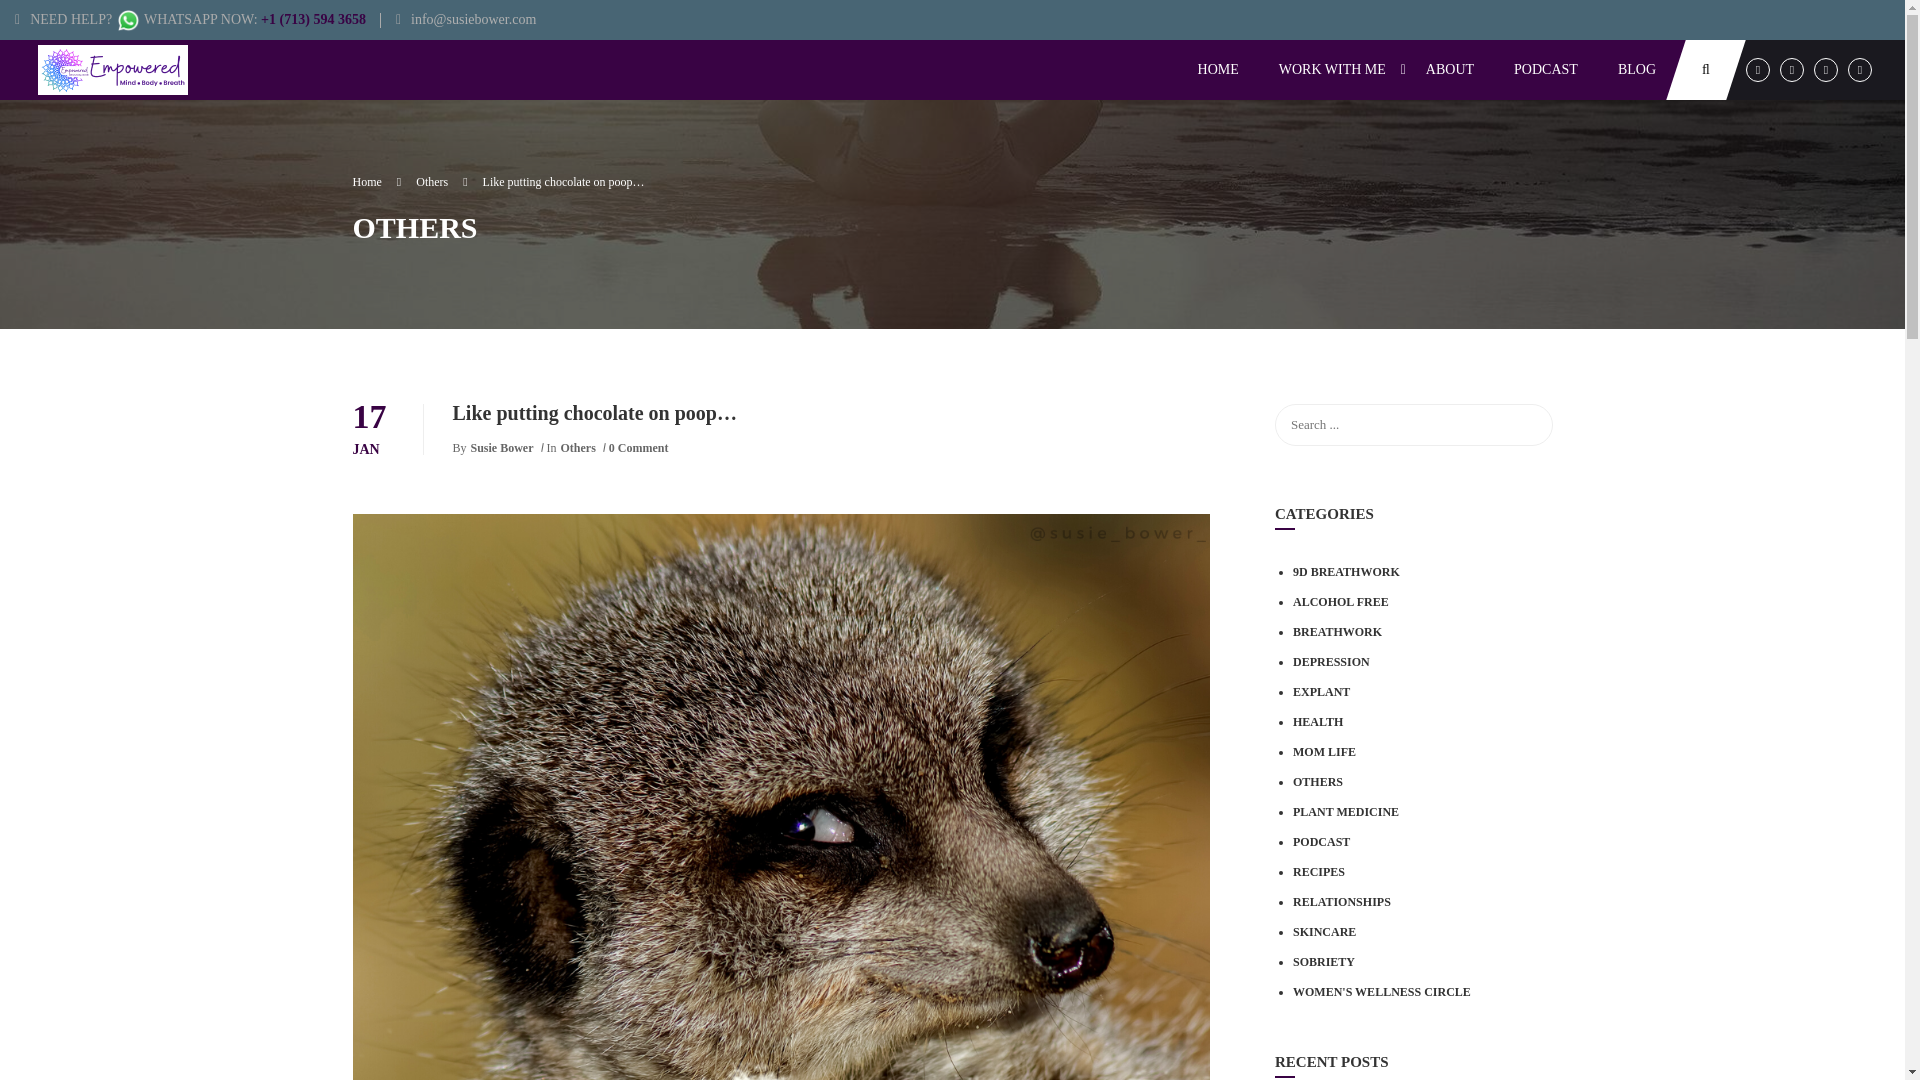 This screenshot has width=1920, height=1080. Describe the element at coordinates (116, 70) in the screenshot. I see `Susie Bower - Awareness brings change` at that location.